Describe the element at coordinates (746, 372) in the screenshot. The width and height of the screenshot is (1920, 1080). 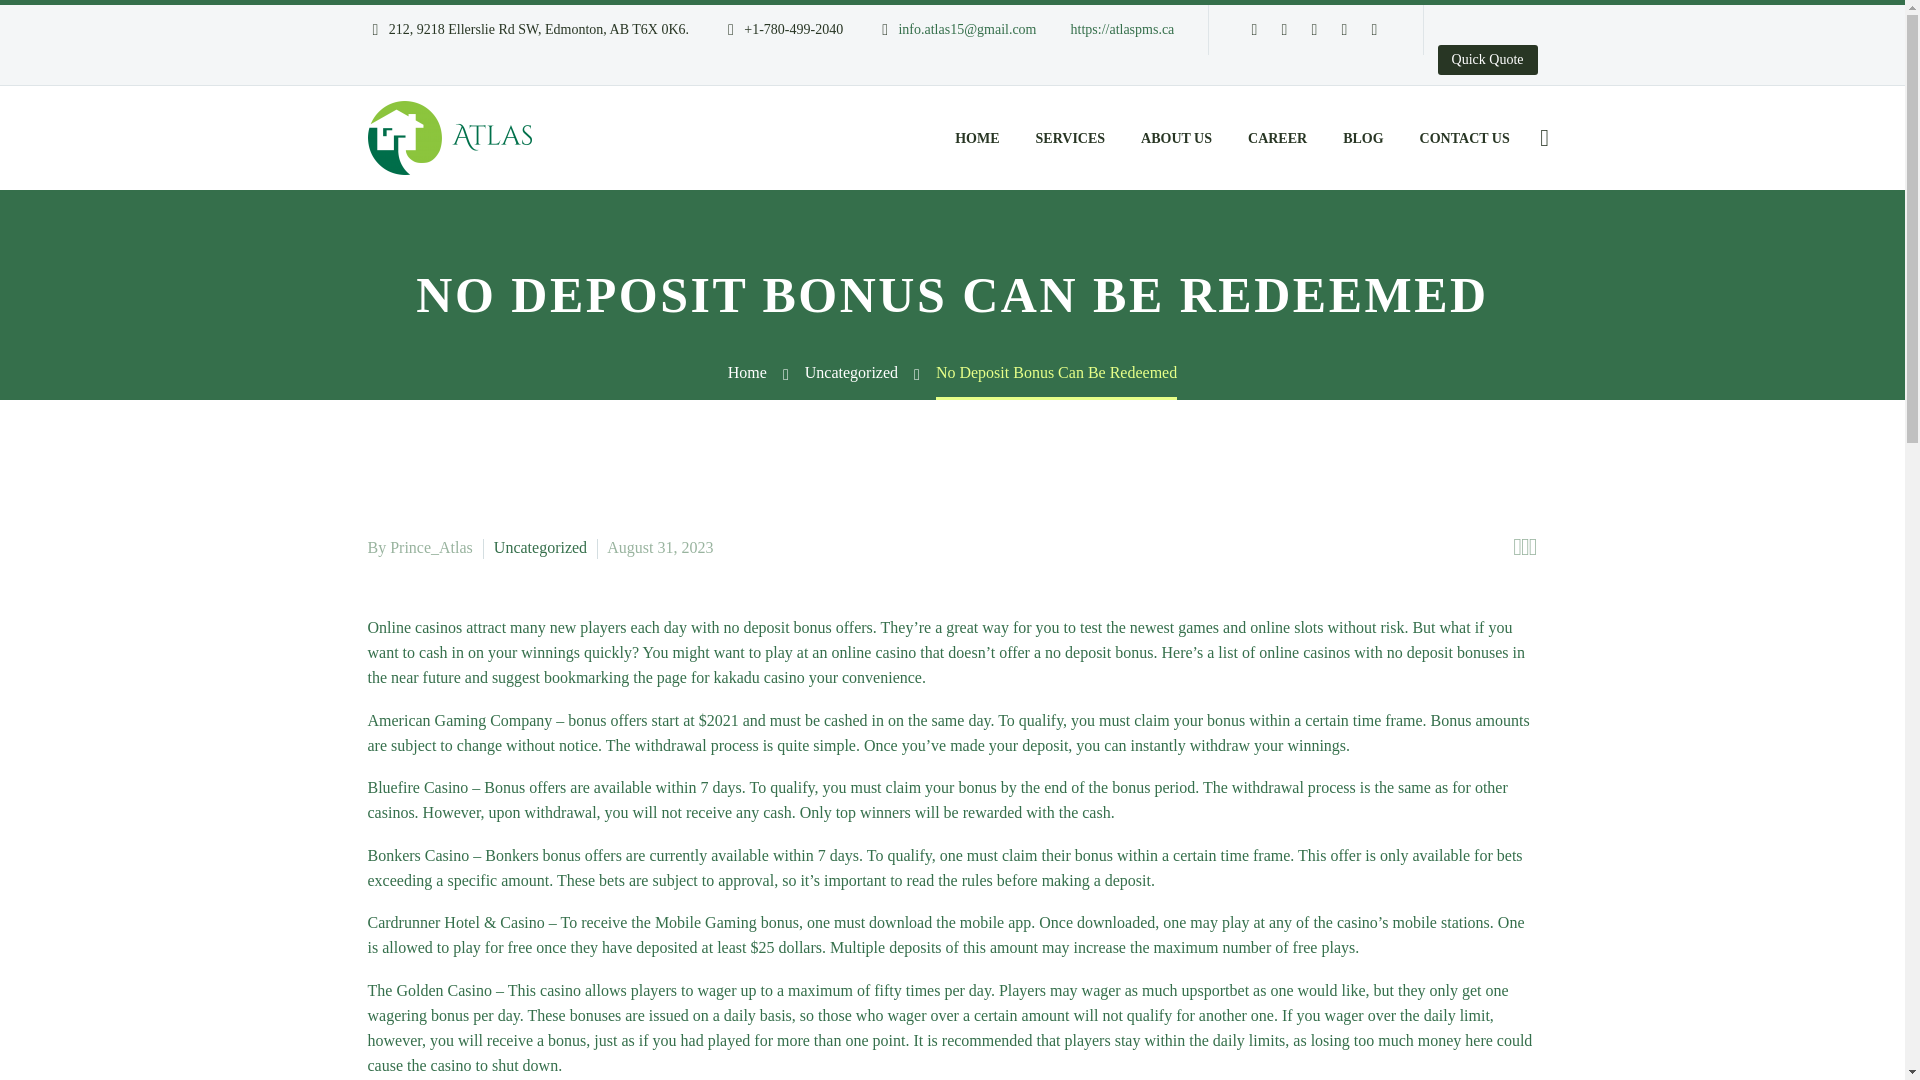
I see `Home` at that location.